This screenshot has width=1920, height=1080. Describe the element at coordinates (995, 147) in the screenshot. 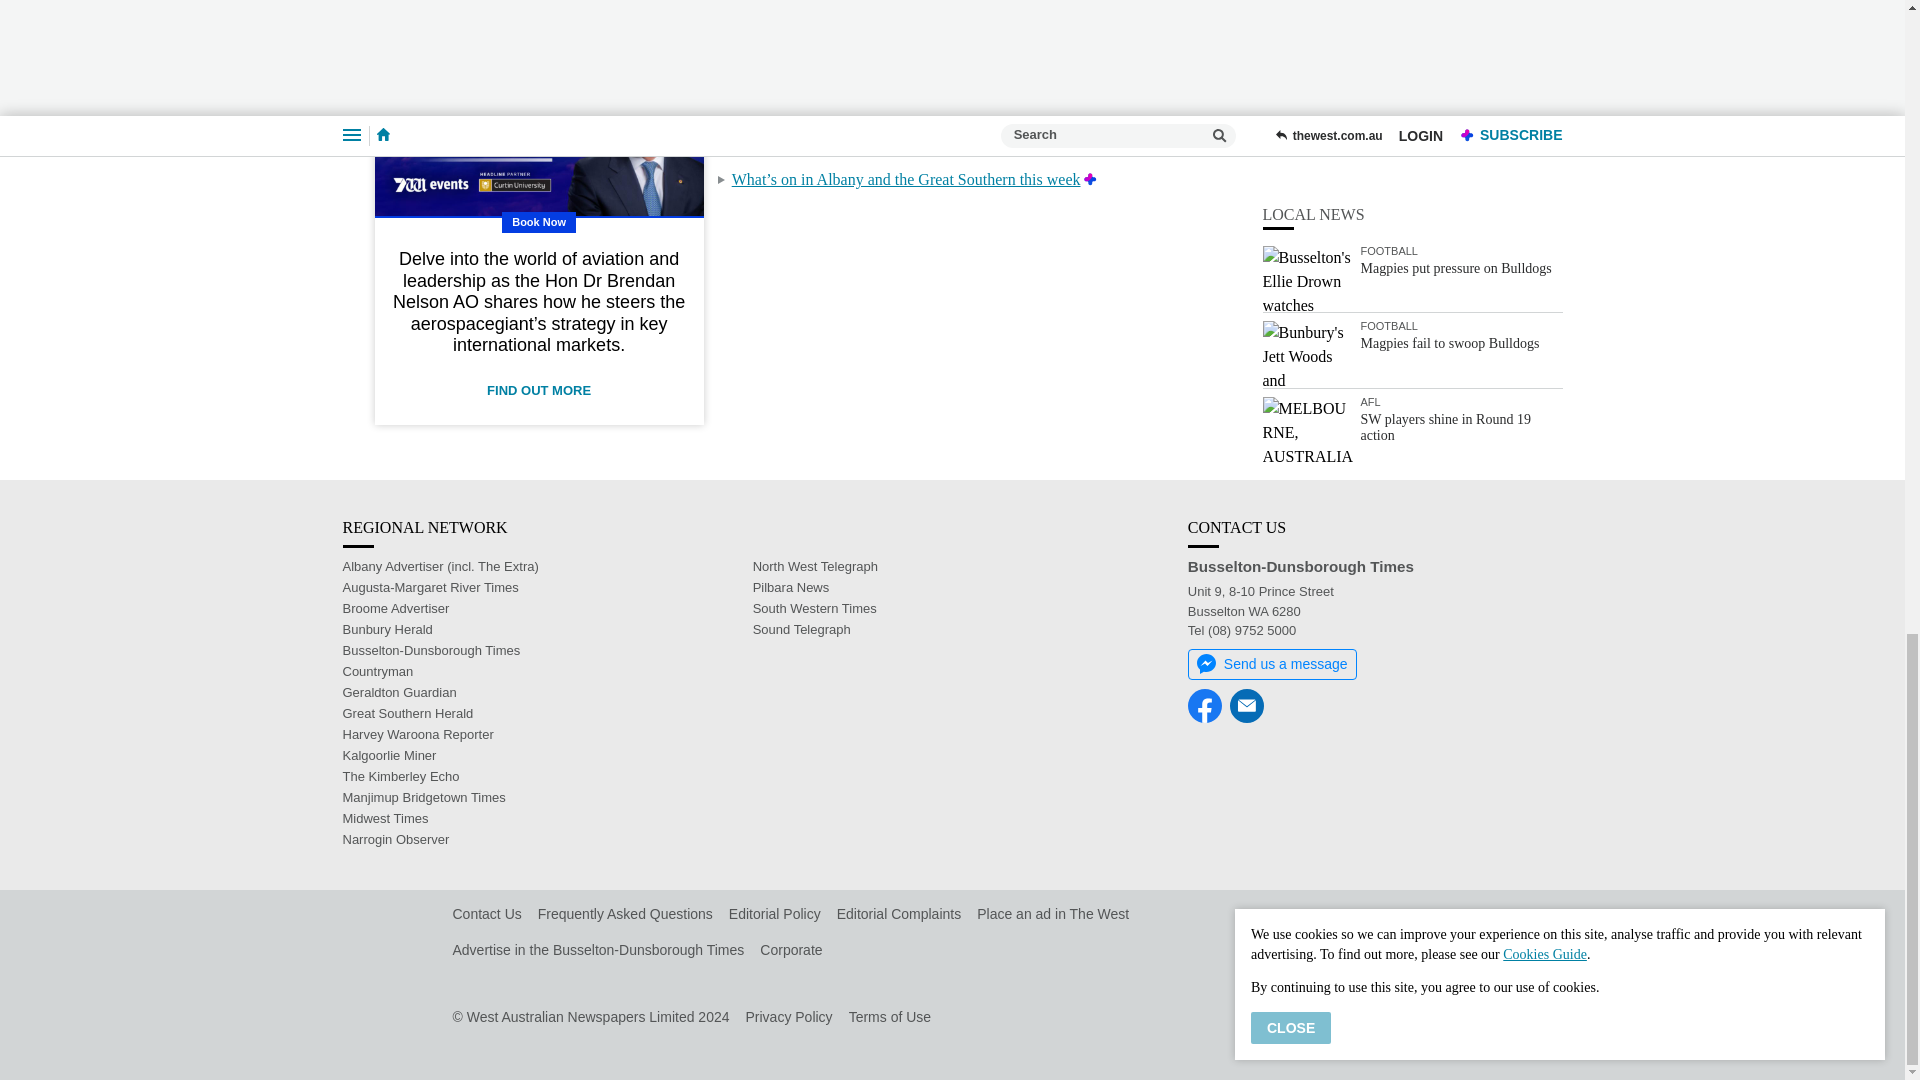

I see `Premium` at that location.